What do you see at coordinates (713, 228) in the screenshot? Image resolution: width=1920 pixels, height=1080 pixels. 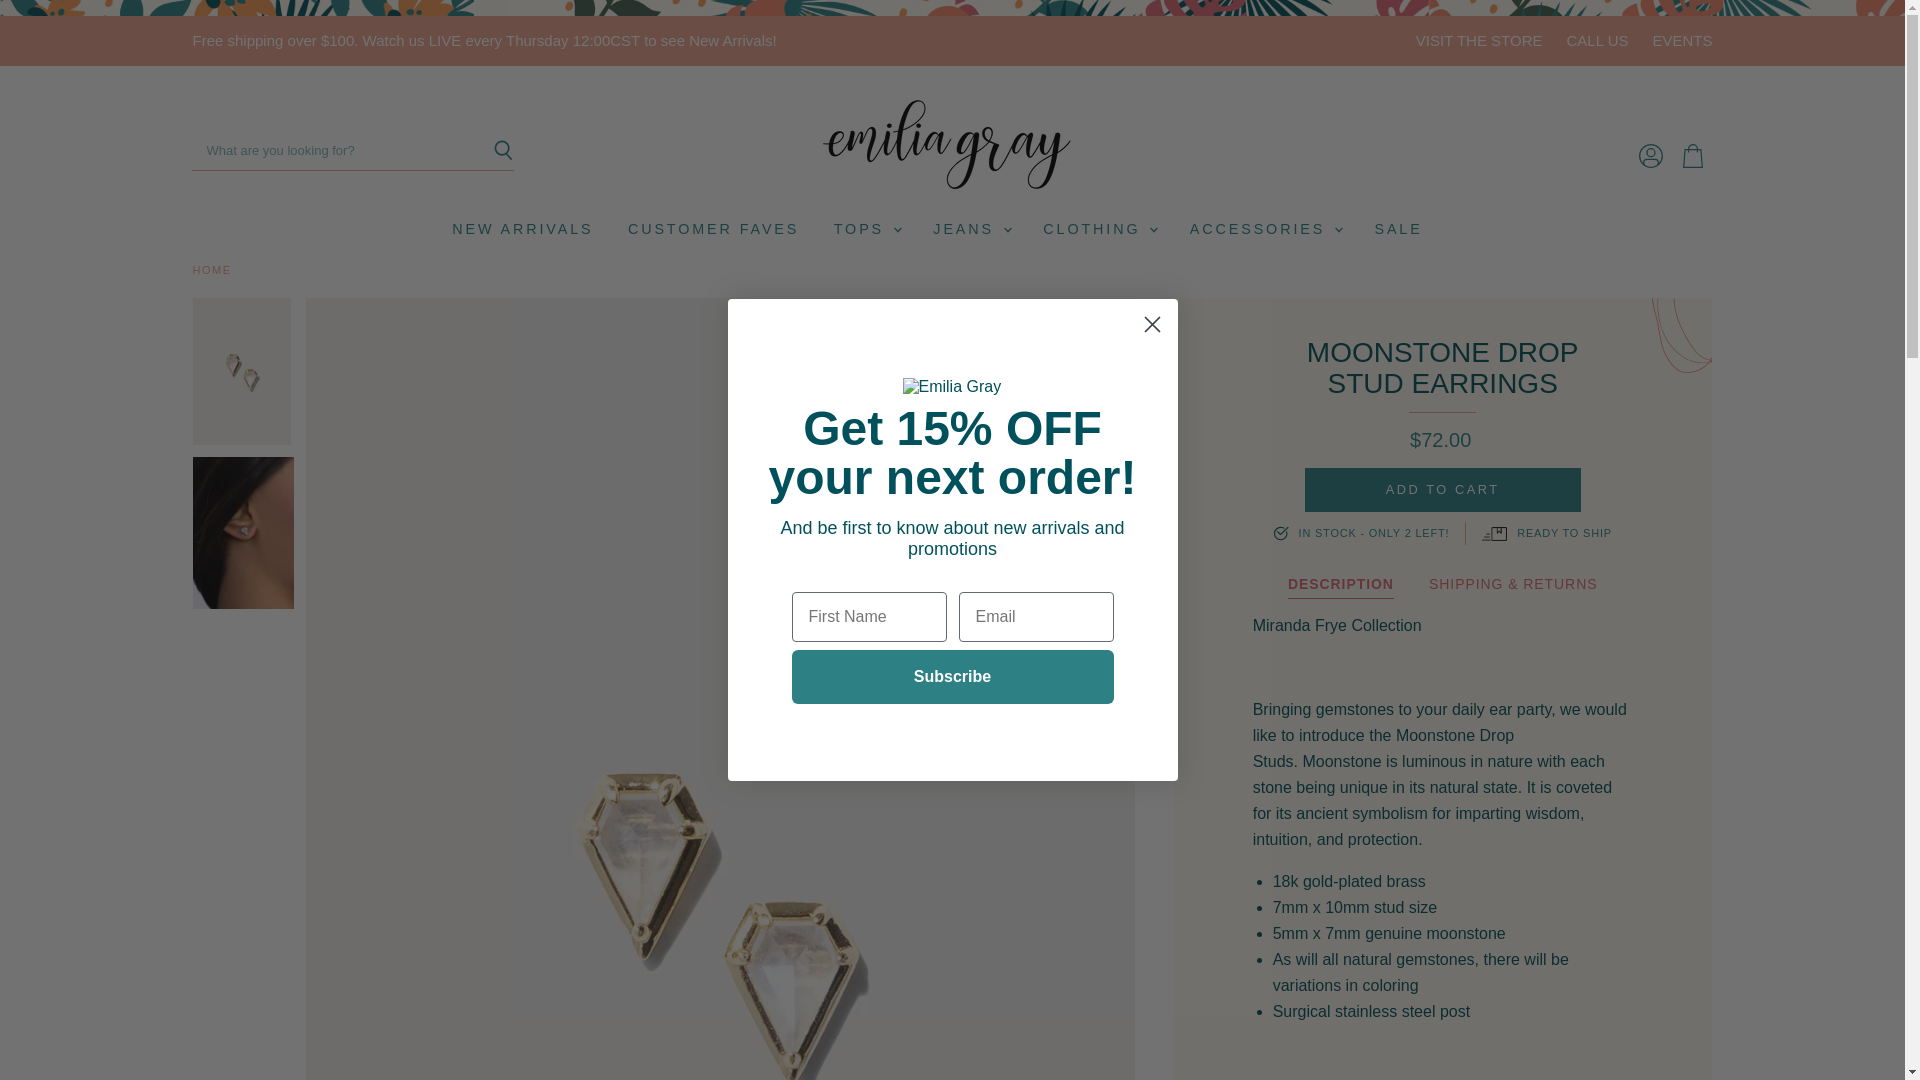 I see `CUSTOMER FAVES` at bounding box center [713, 228].